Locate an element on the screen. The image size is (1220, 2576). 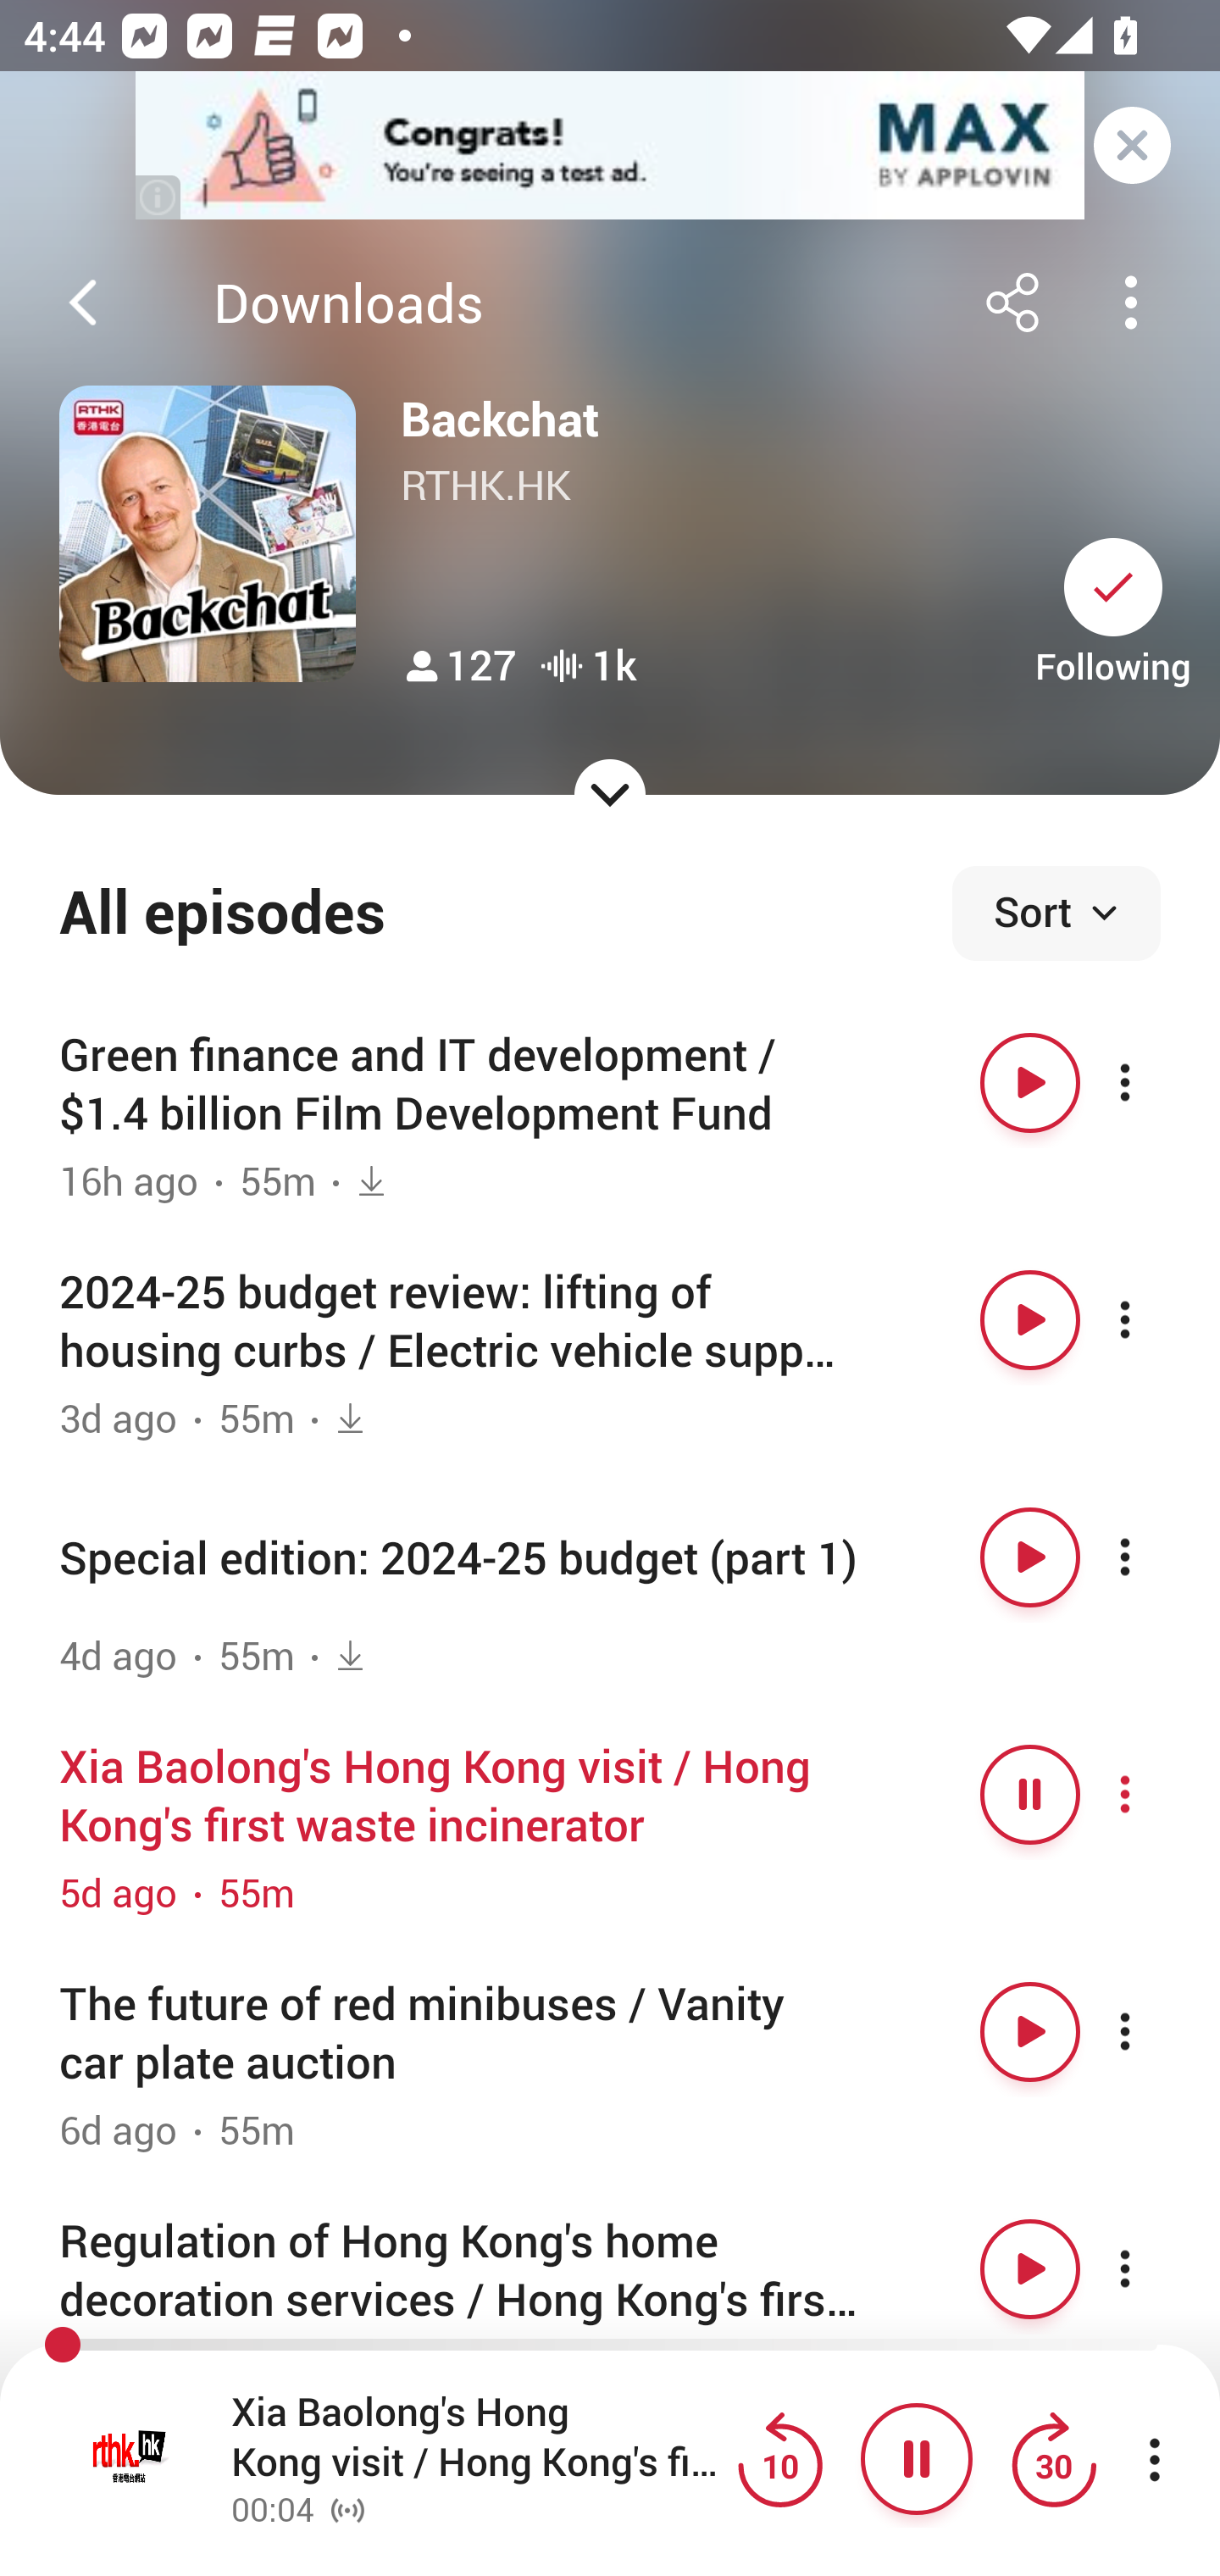
Pause button is located at coordinates (1030, 1793).